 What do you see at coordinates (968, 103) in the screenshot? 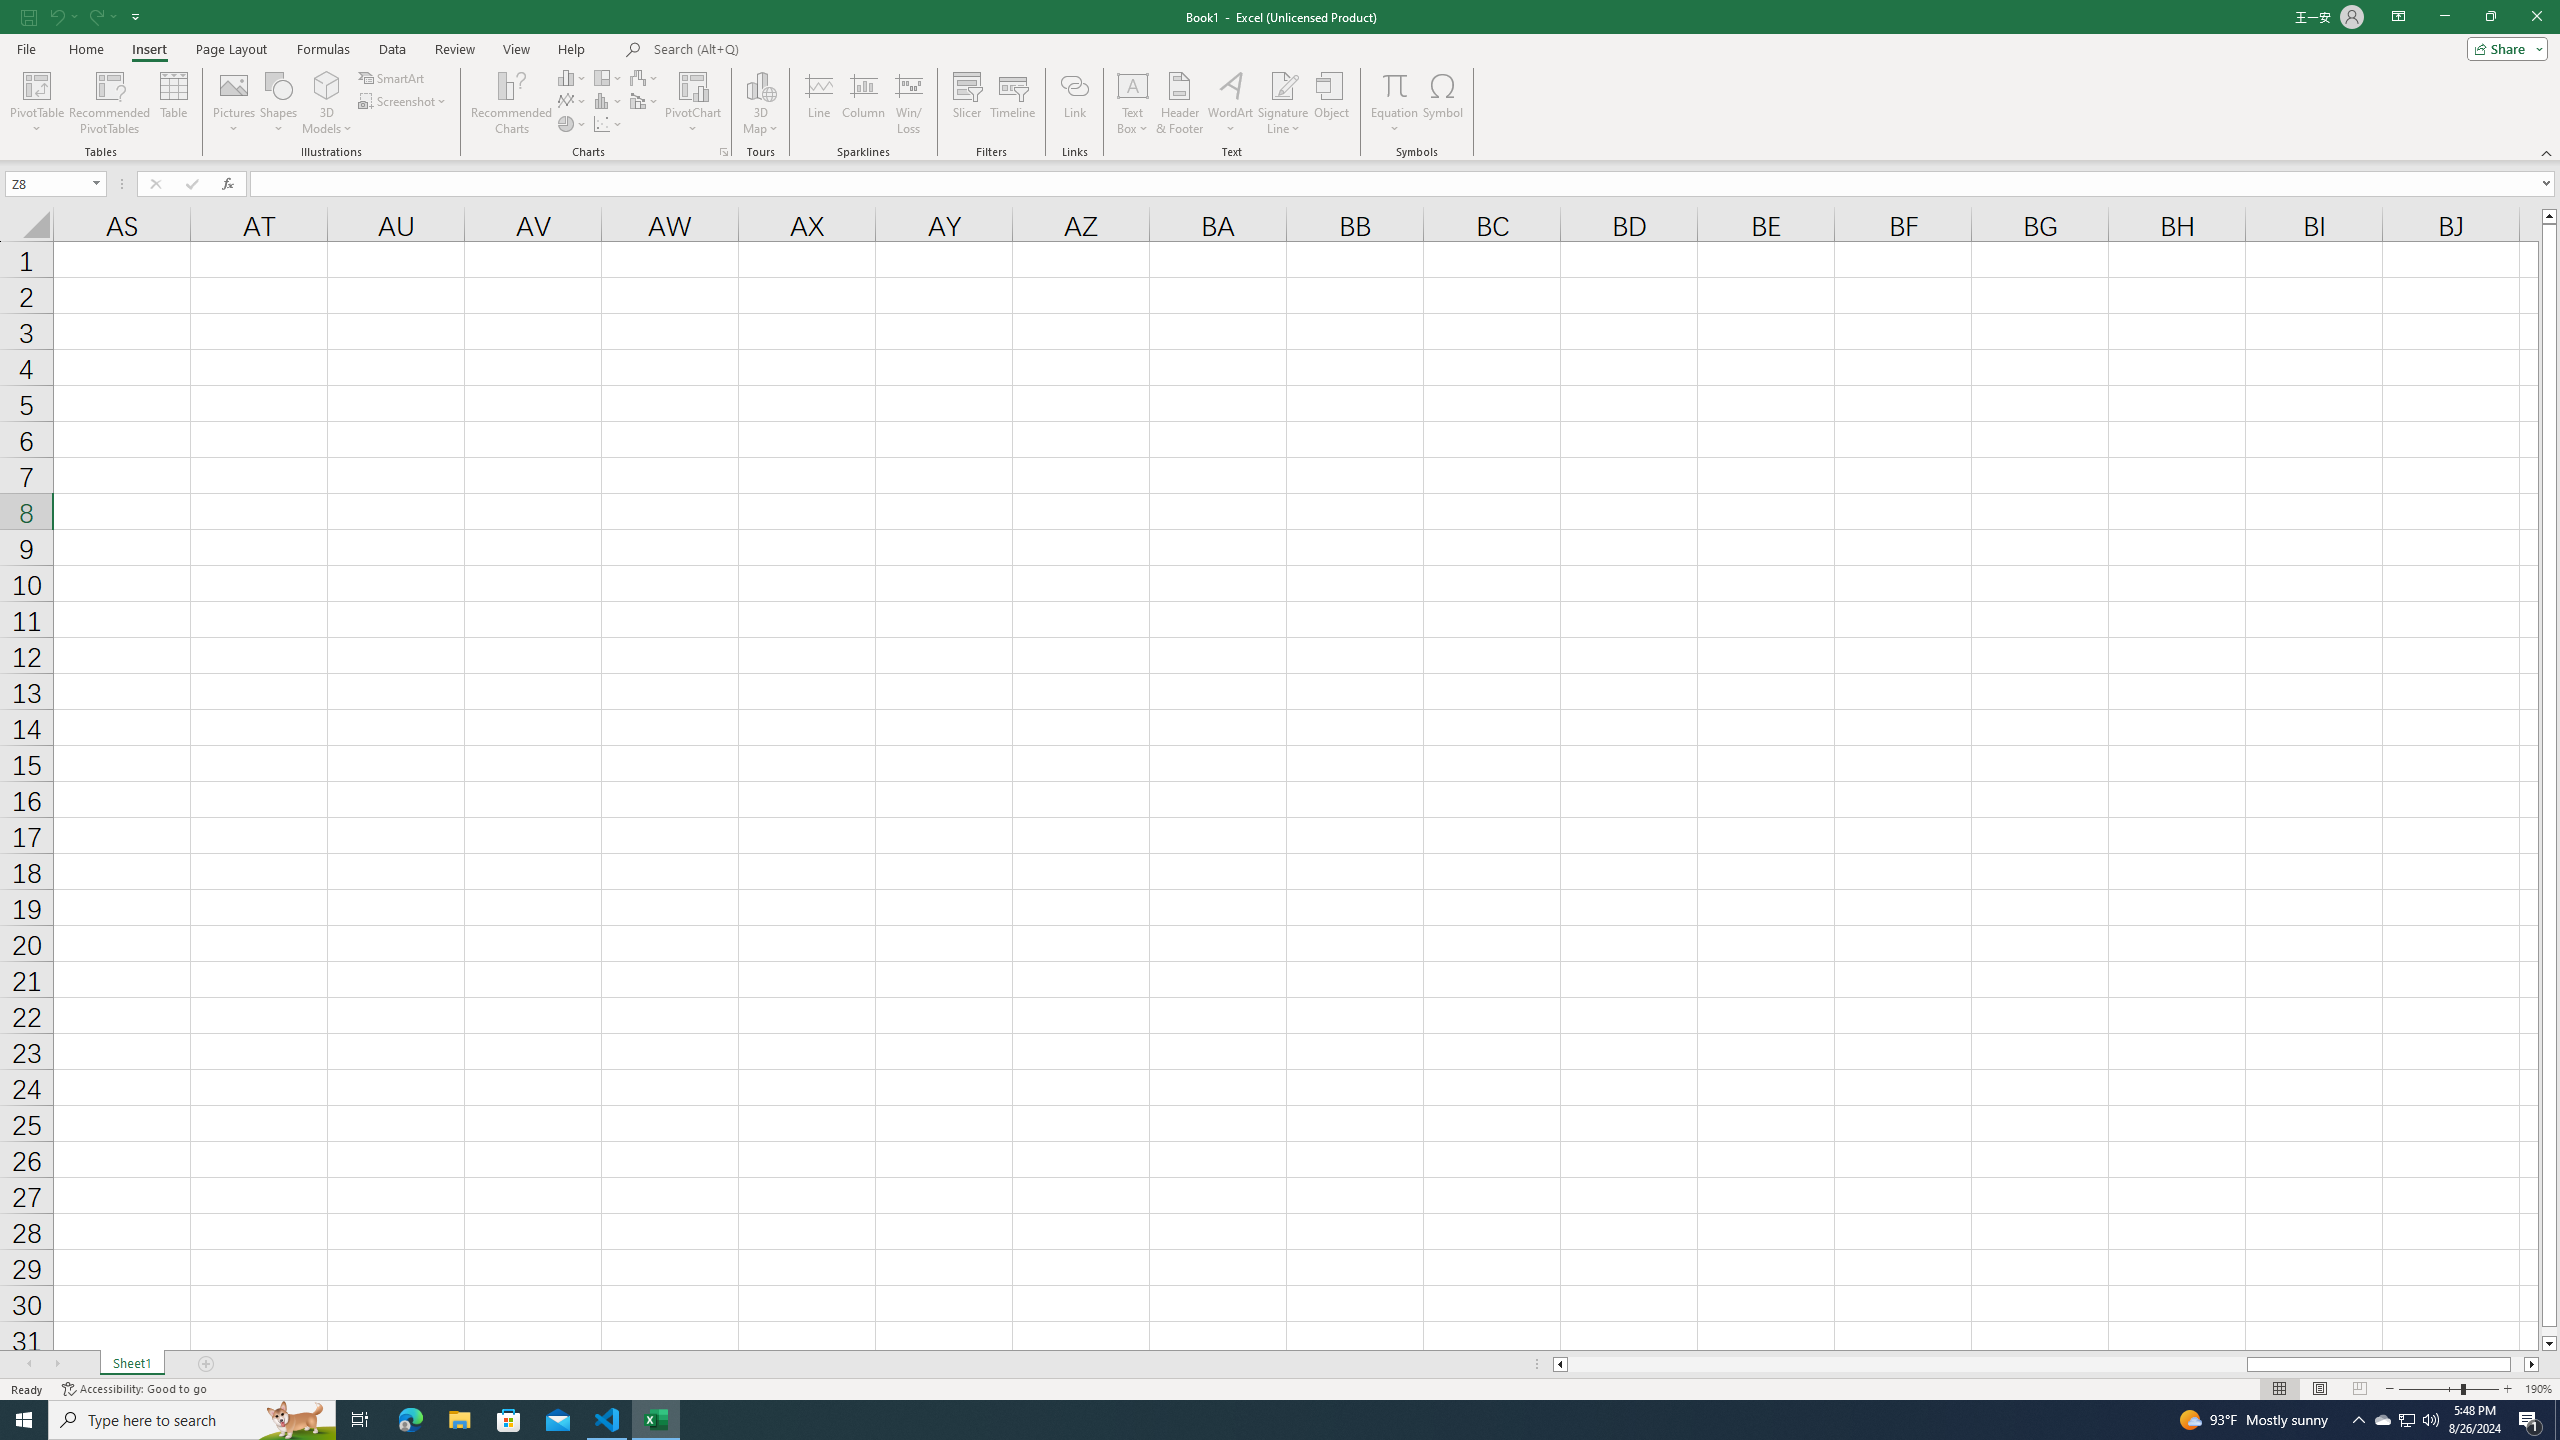
I see `Slicer...` at bounding box center [968, 103].